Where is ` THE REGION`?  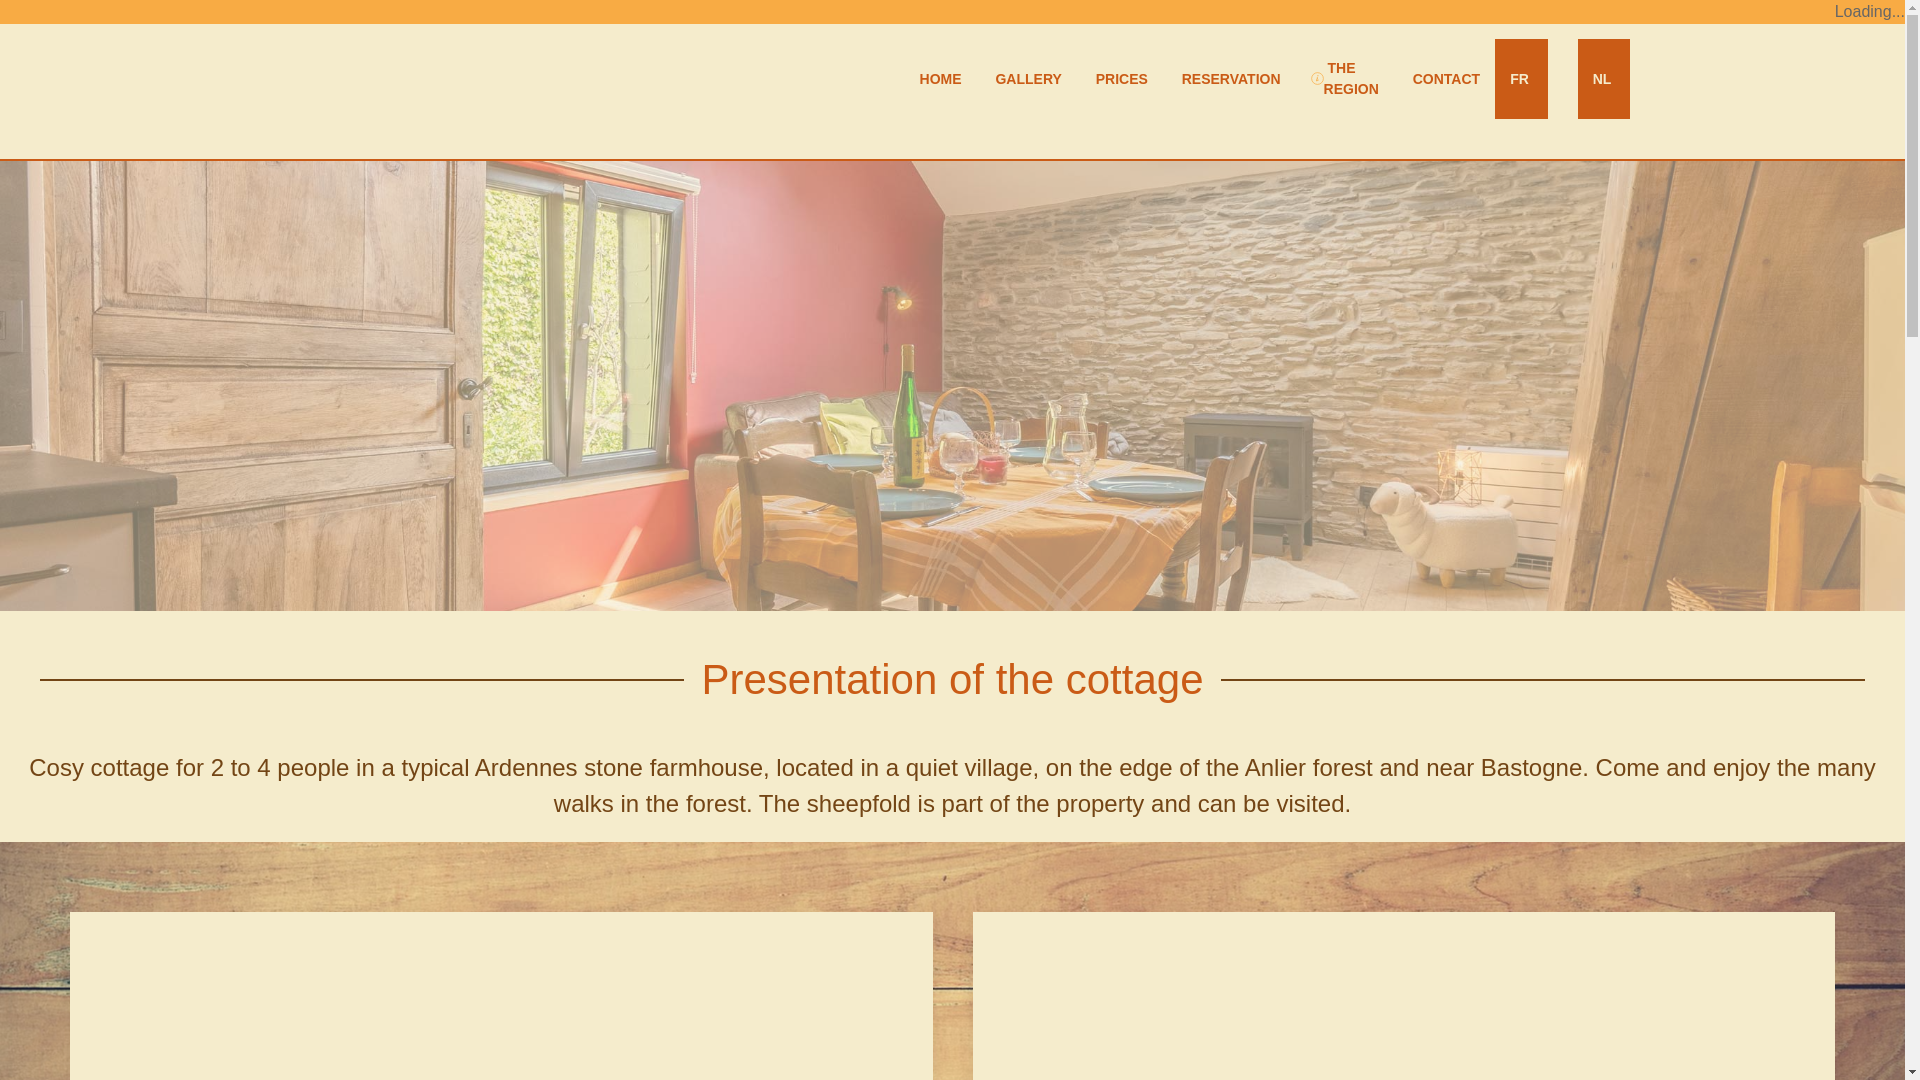
 THE REGION is located at coordinates (1345, 78).